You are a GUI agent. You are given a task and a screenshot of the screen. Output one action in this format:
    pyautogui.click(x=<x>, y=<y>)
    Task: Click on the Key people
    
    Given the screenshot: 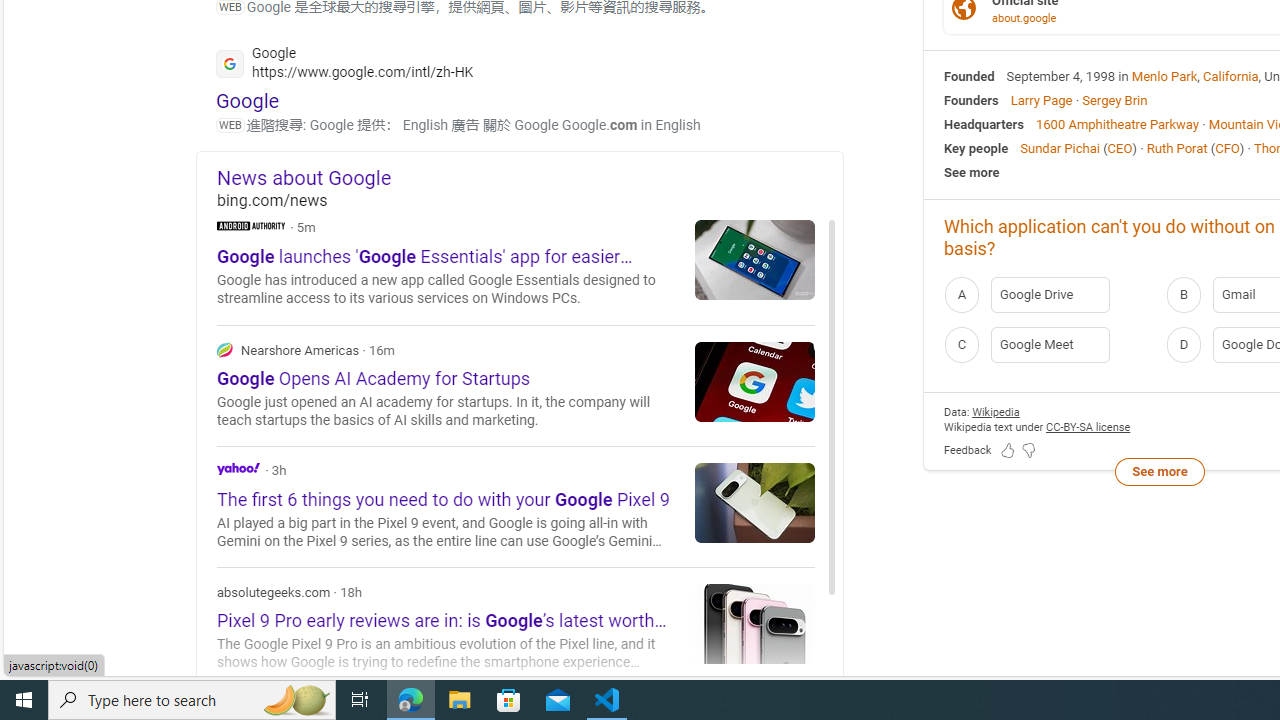 What is the action you would take?
    pyautogui.click(x=976, y=148)
    